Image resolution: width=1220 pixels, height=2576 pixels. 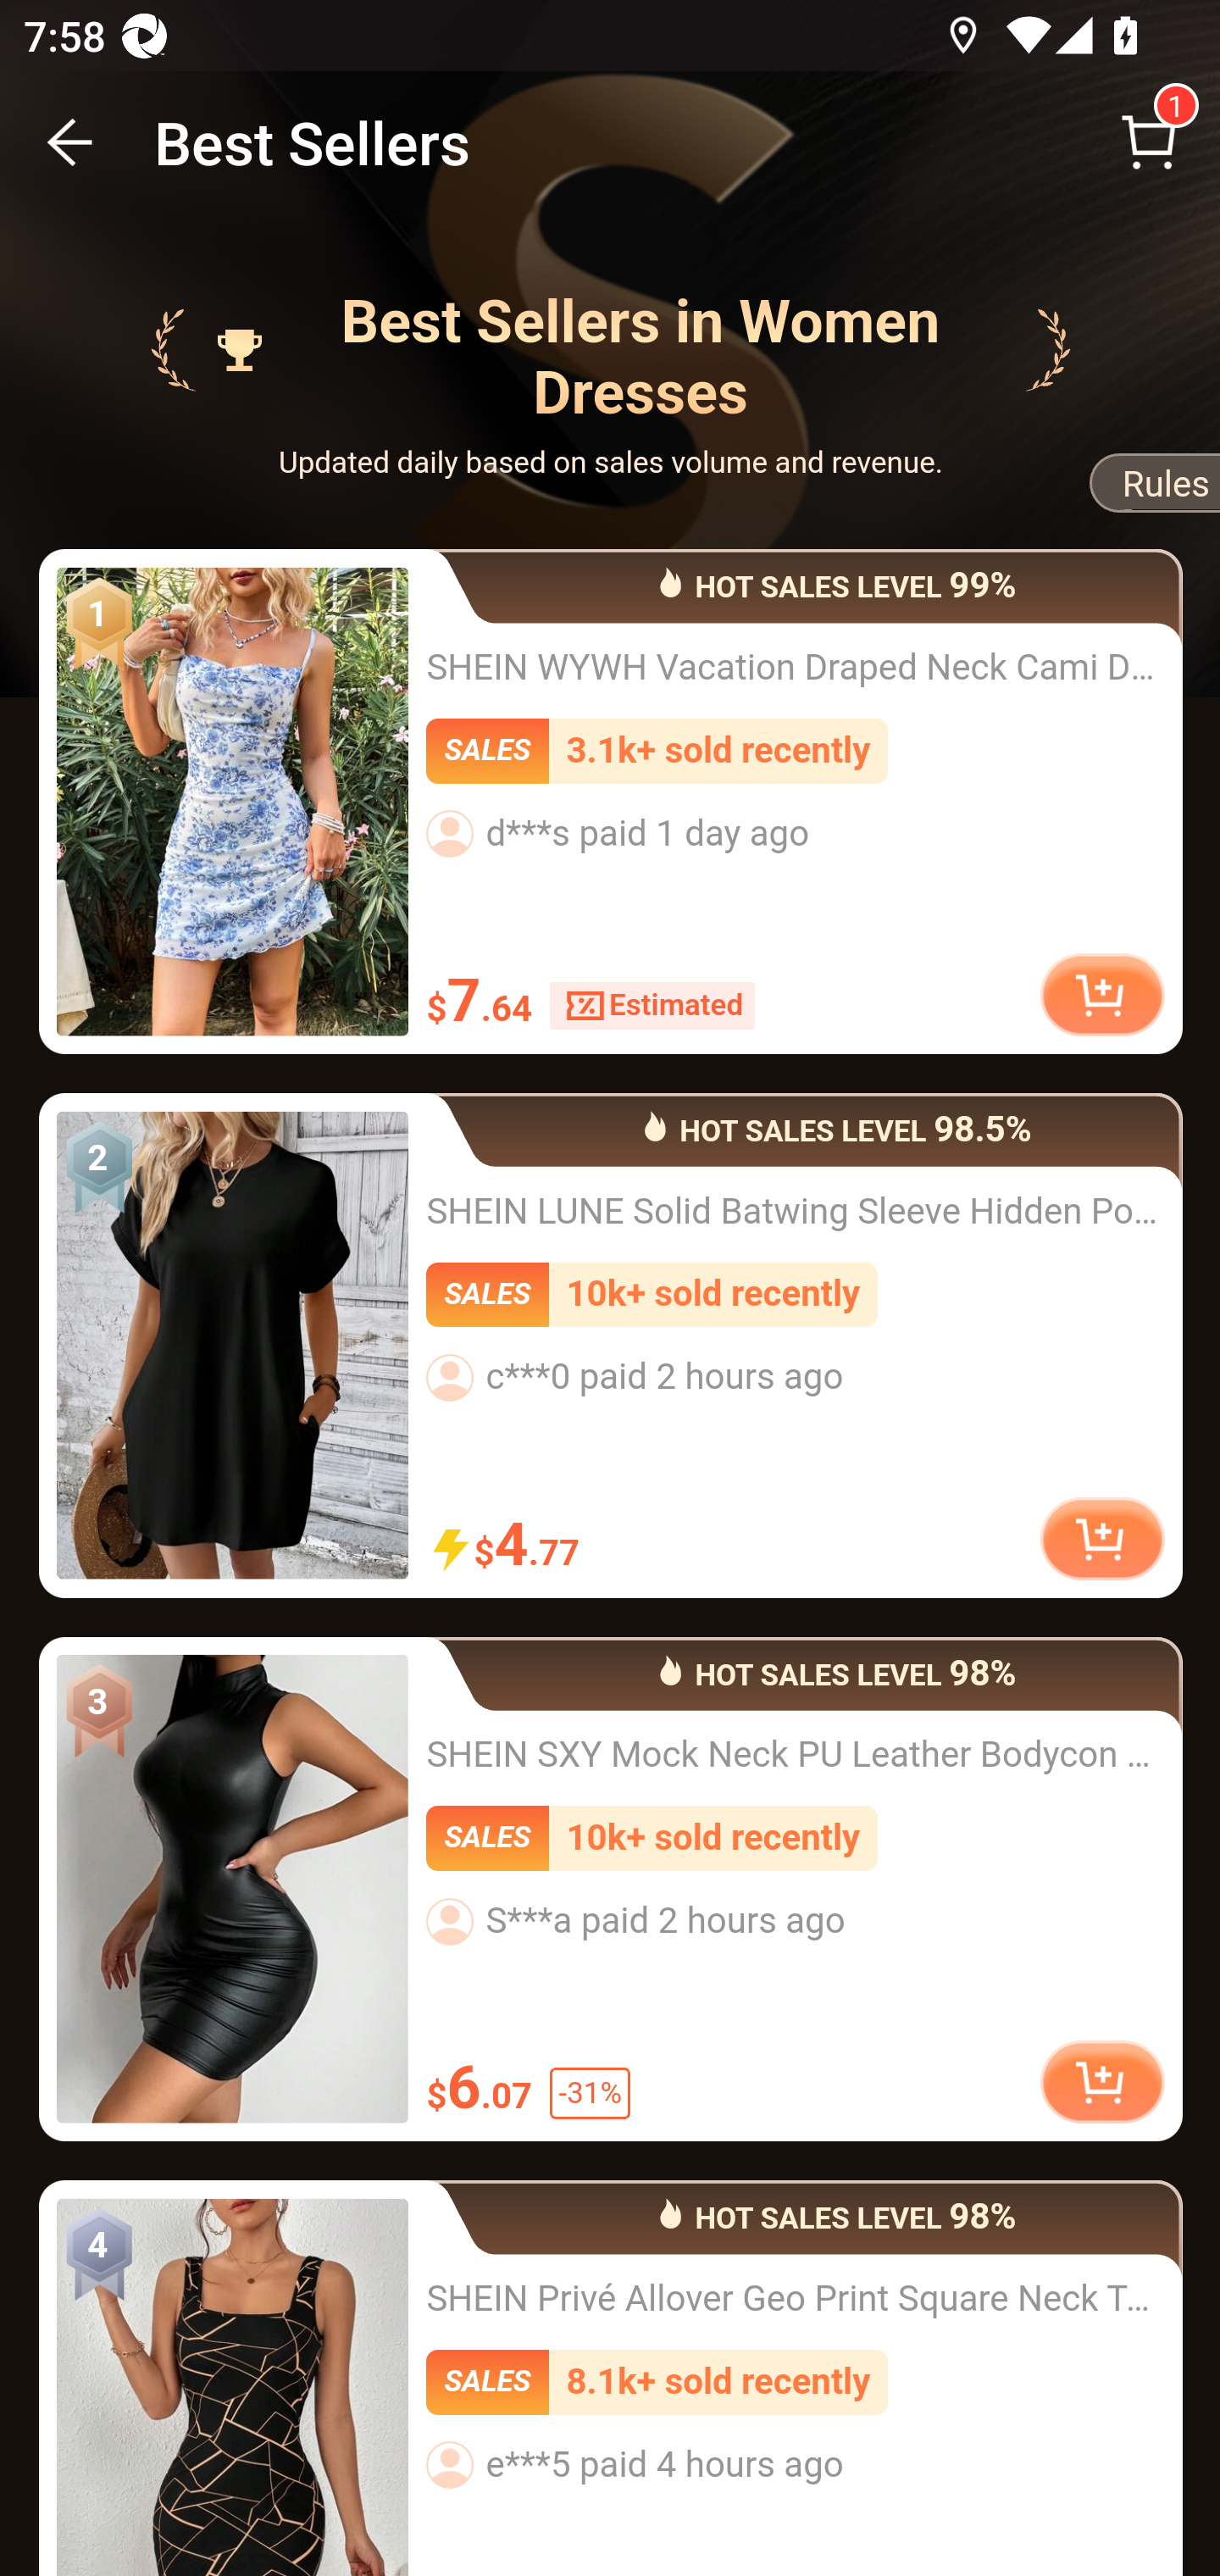 I want to click on add to cart, so click(x=1101, y=2083).